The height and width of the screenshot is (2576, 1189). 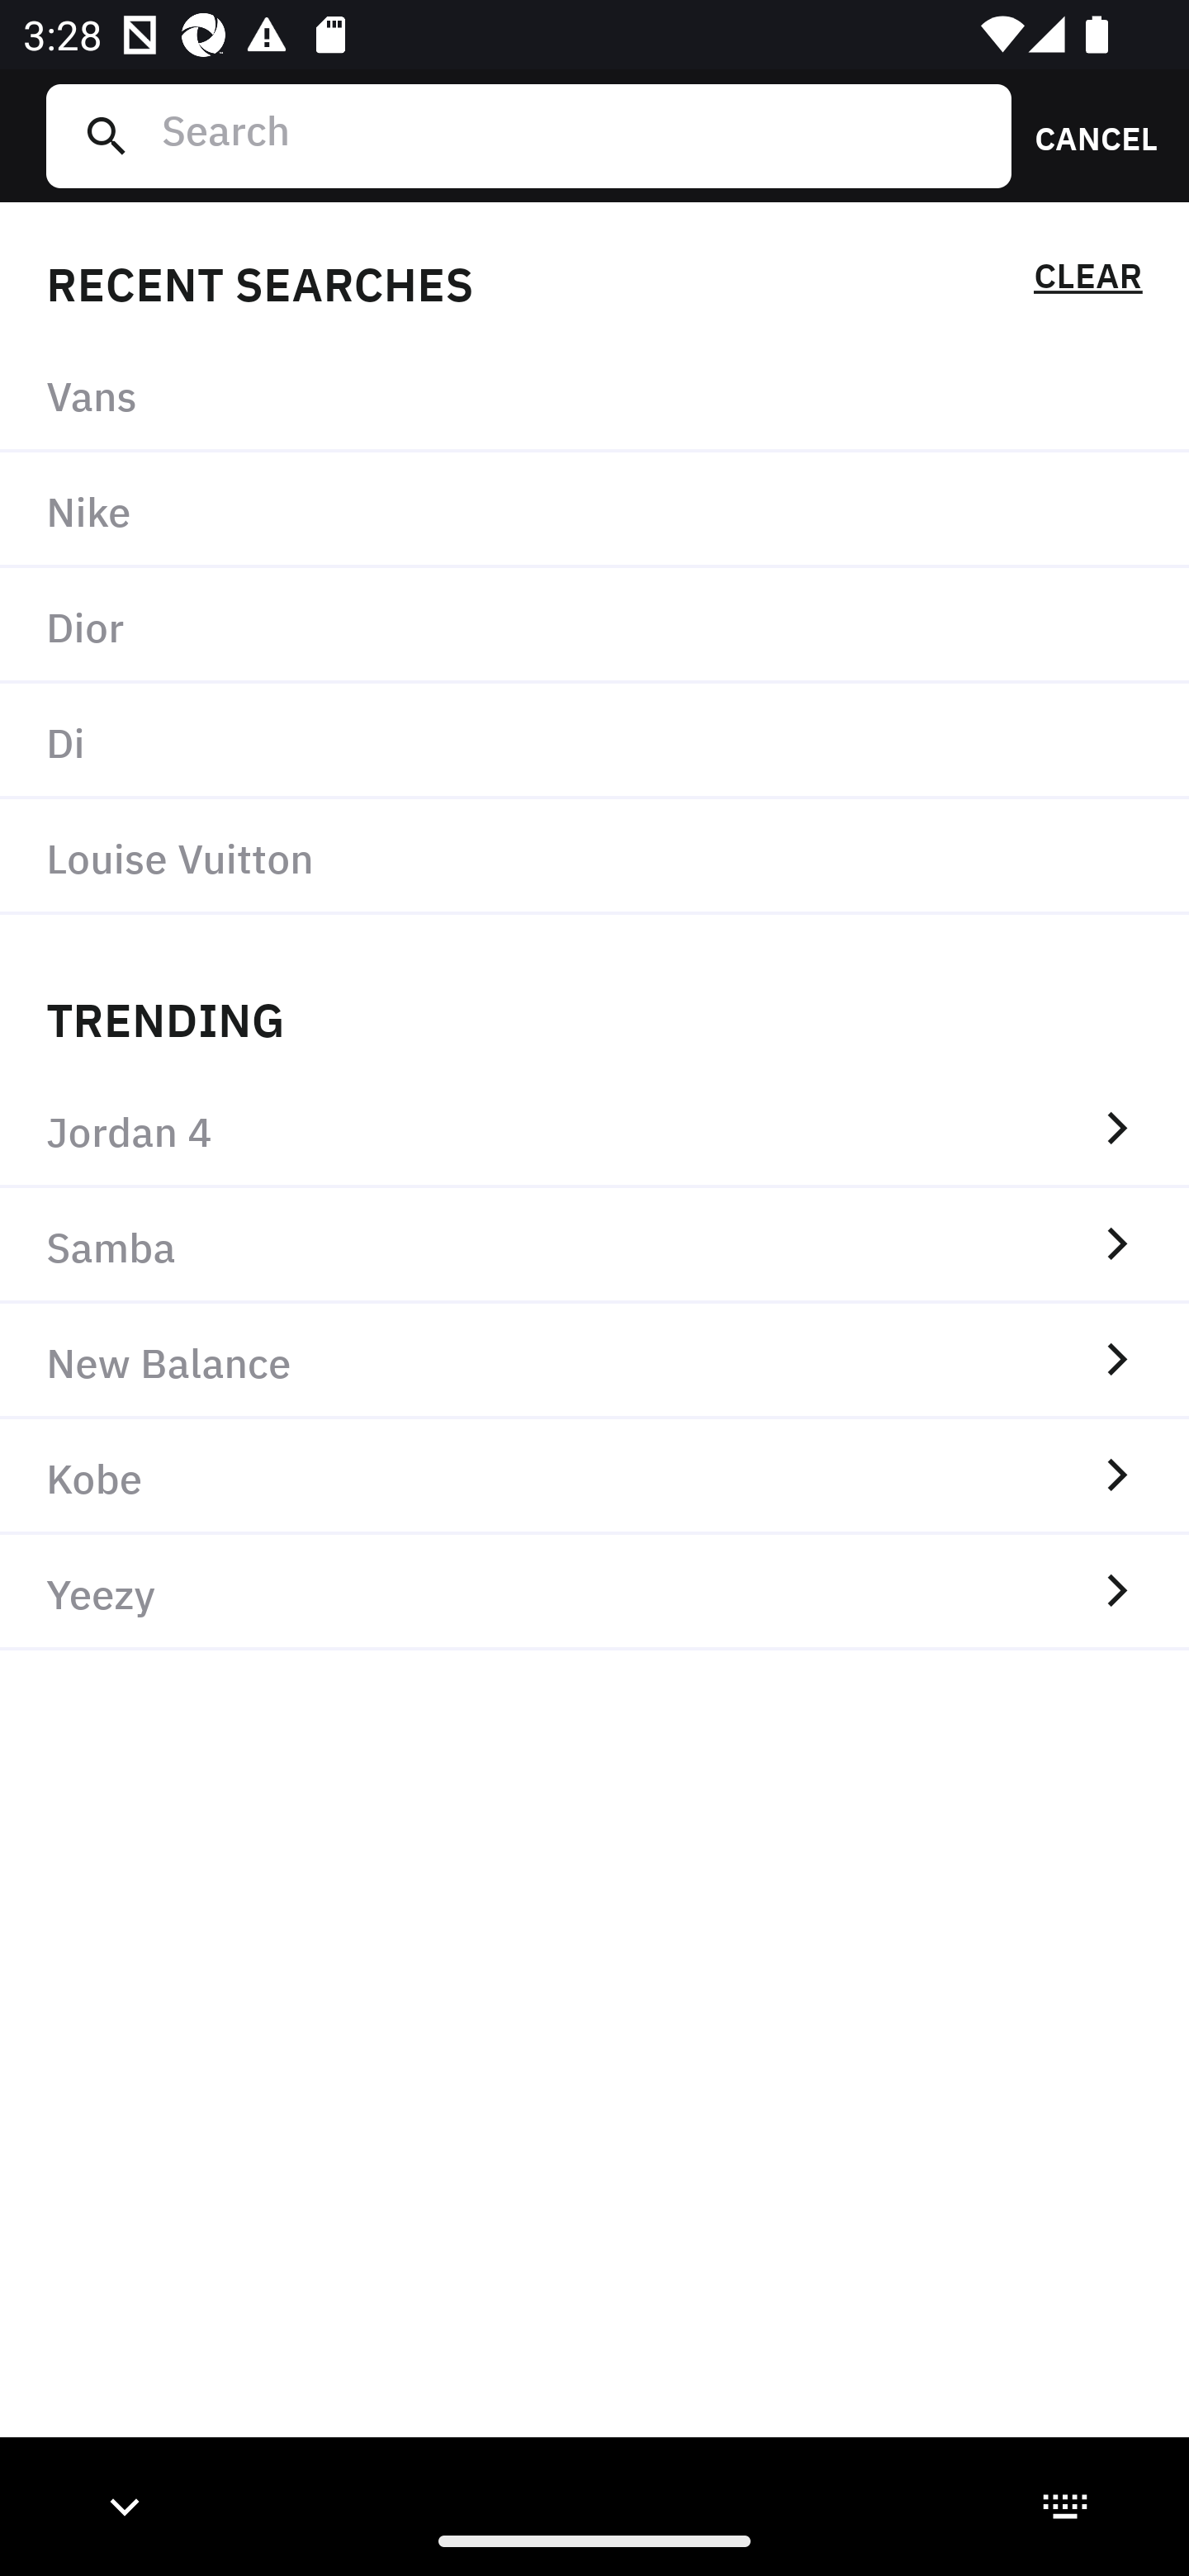 I want to click on Samba , so click(x=594, y=1245).